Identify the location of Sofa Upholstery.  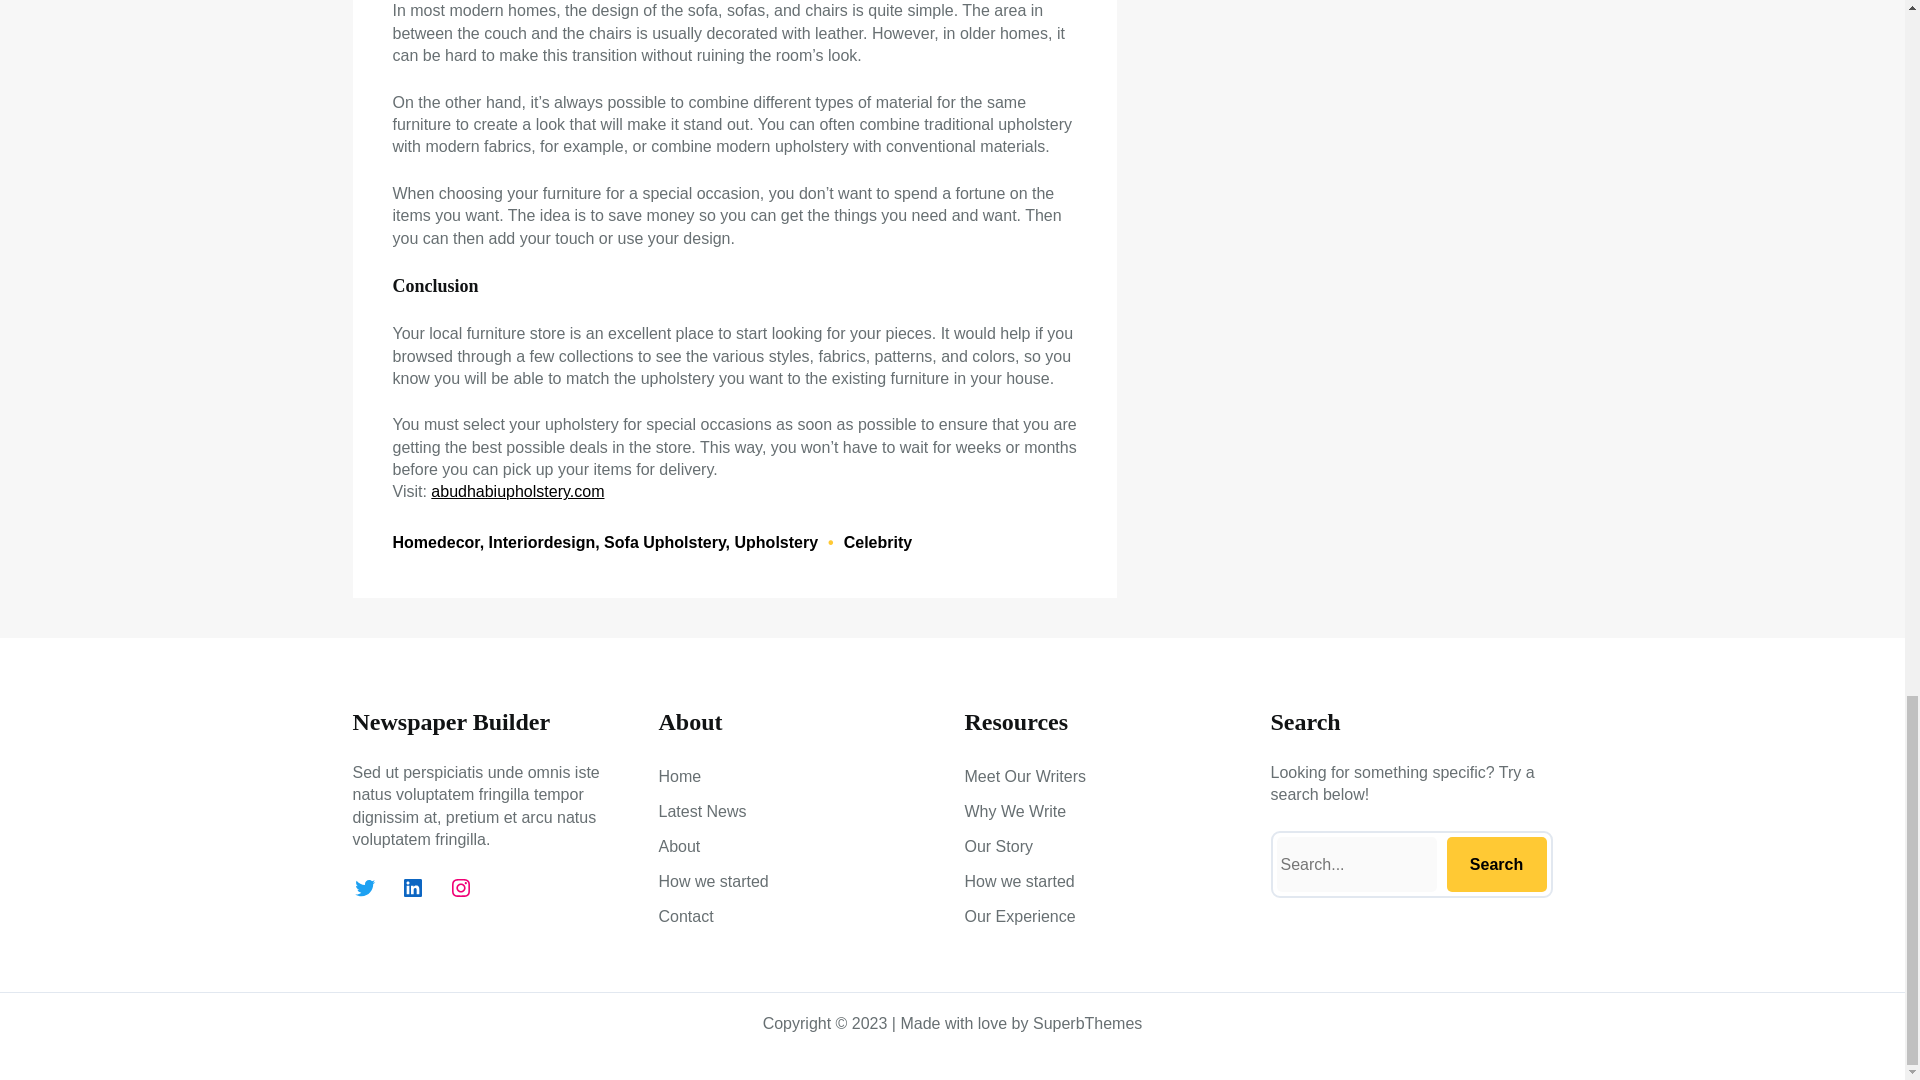
(664, 542).